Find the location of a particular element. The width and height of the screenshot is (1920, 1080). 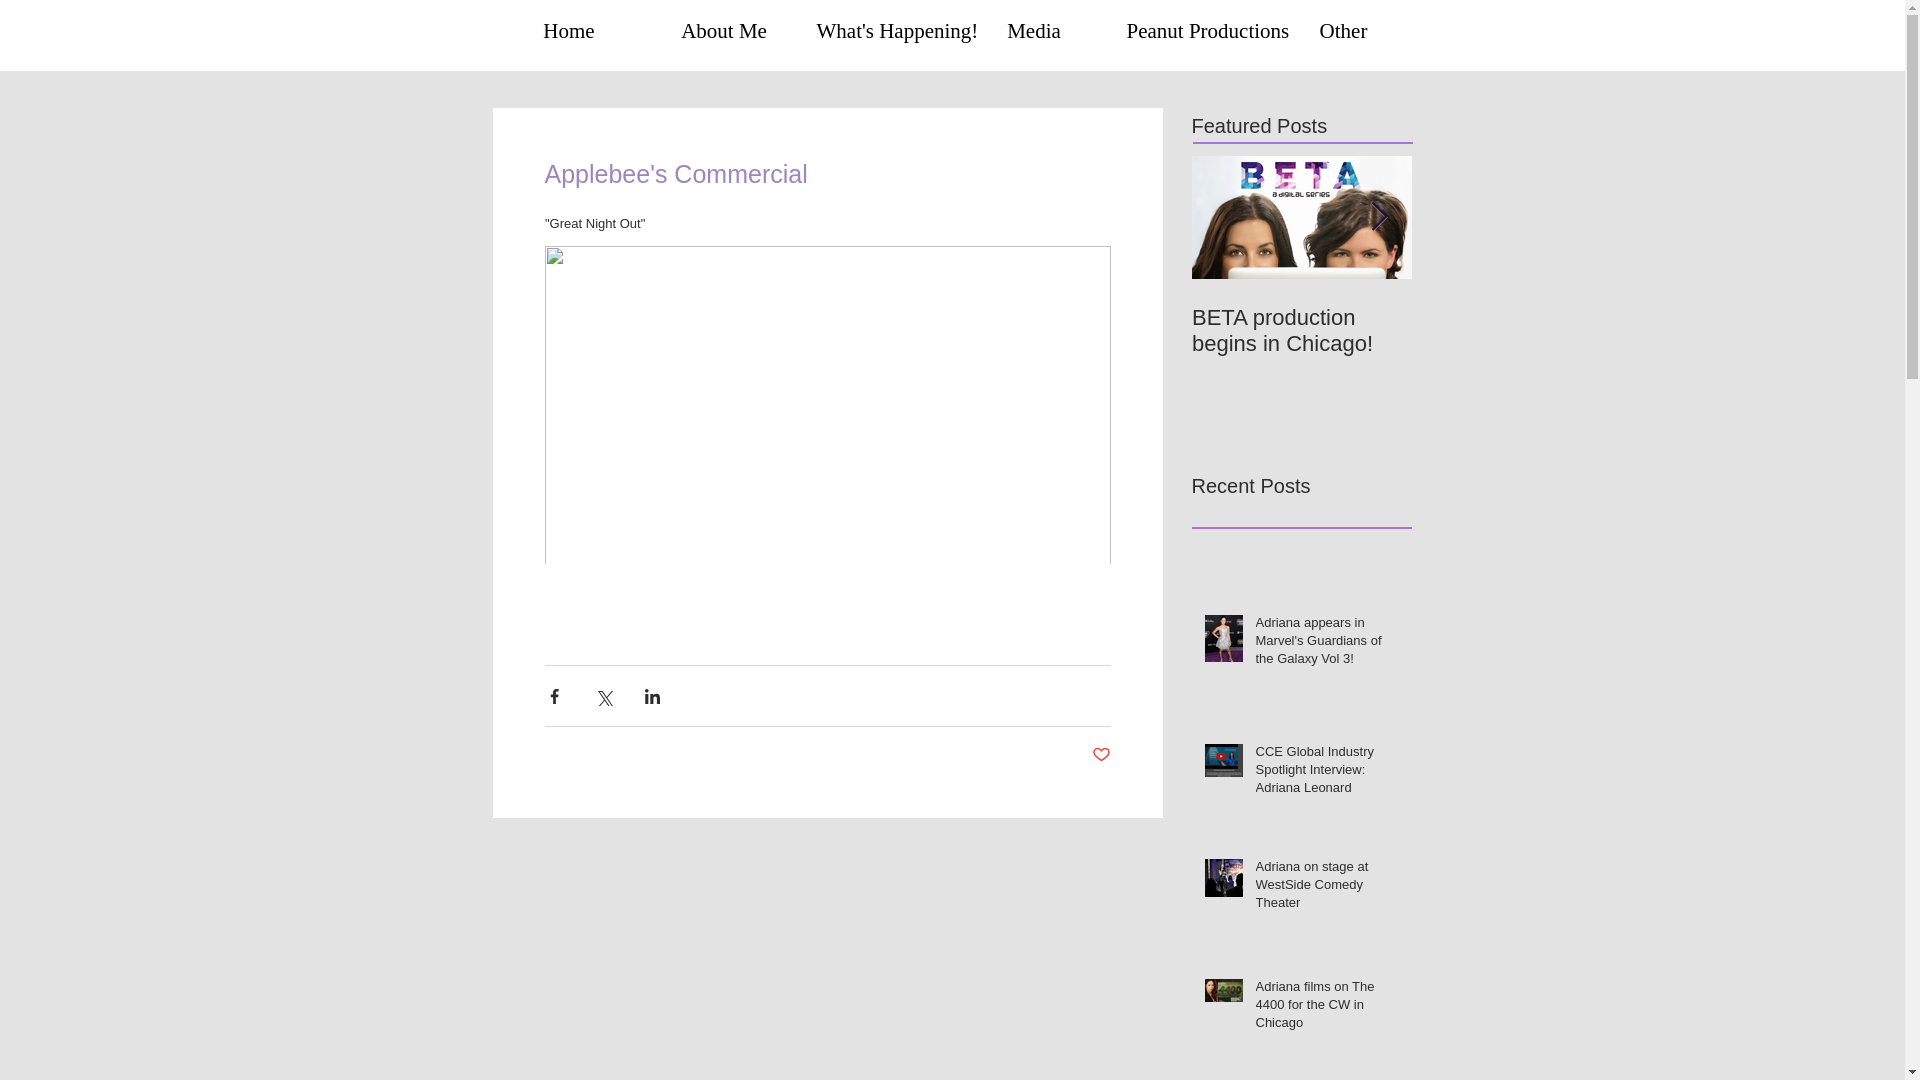

Adriana films on The 4400 for the CW in Chicago is located at coordinates (1327, 1010).